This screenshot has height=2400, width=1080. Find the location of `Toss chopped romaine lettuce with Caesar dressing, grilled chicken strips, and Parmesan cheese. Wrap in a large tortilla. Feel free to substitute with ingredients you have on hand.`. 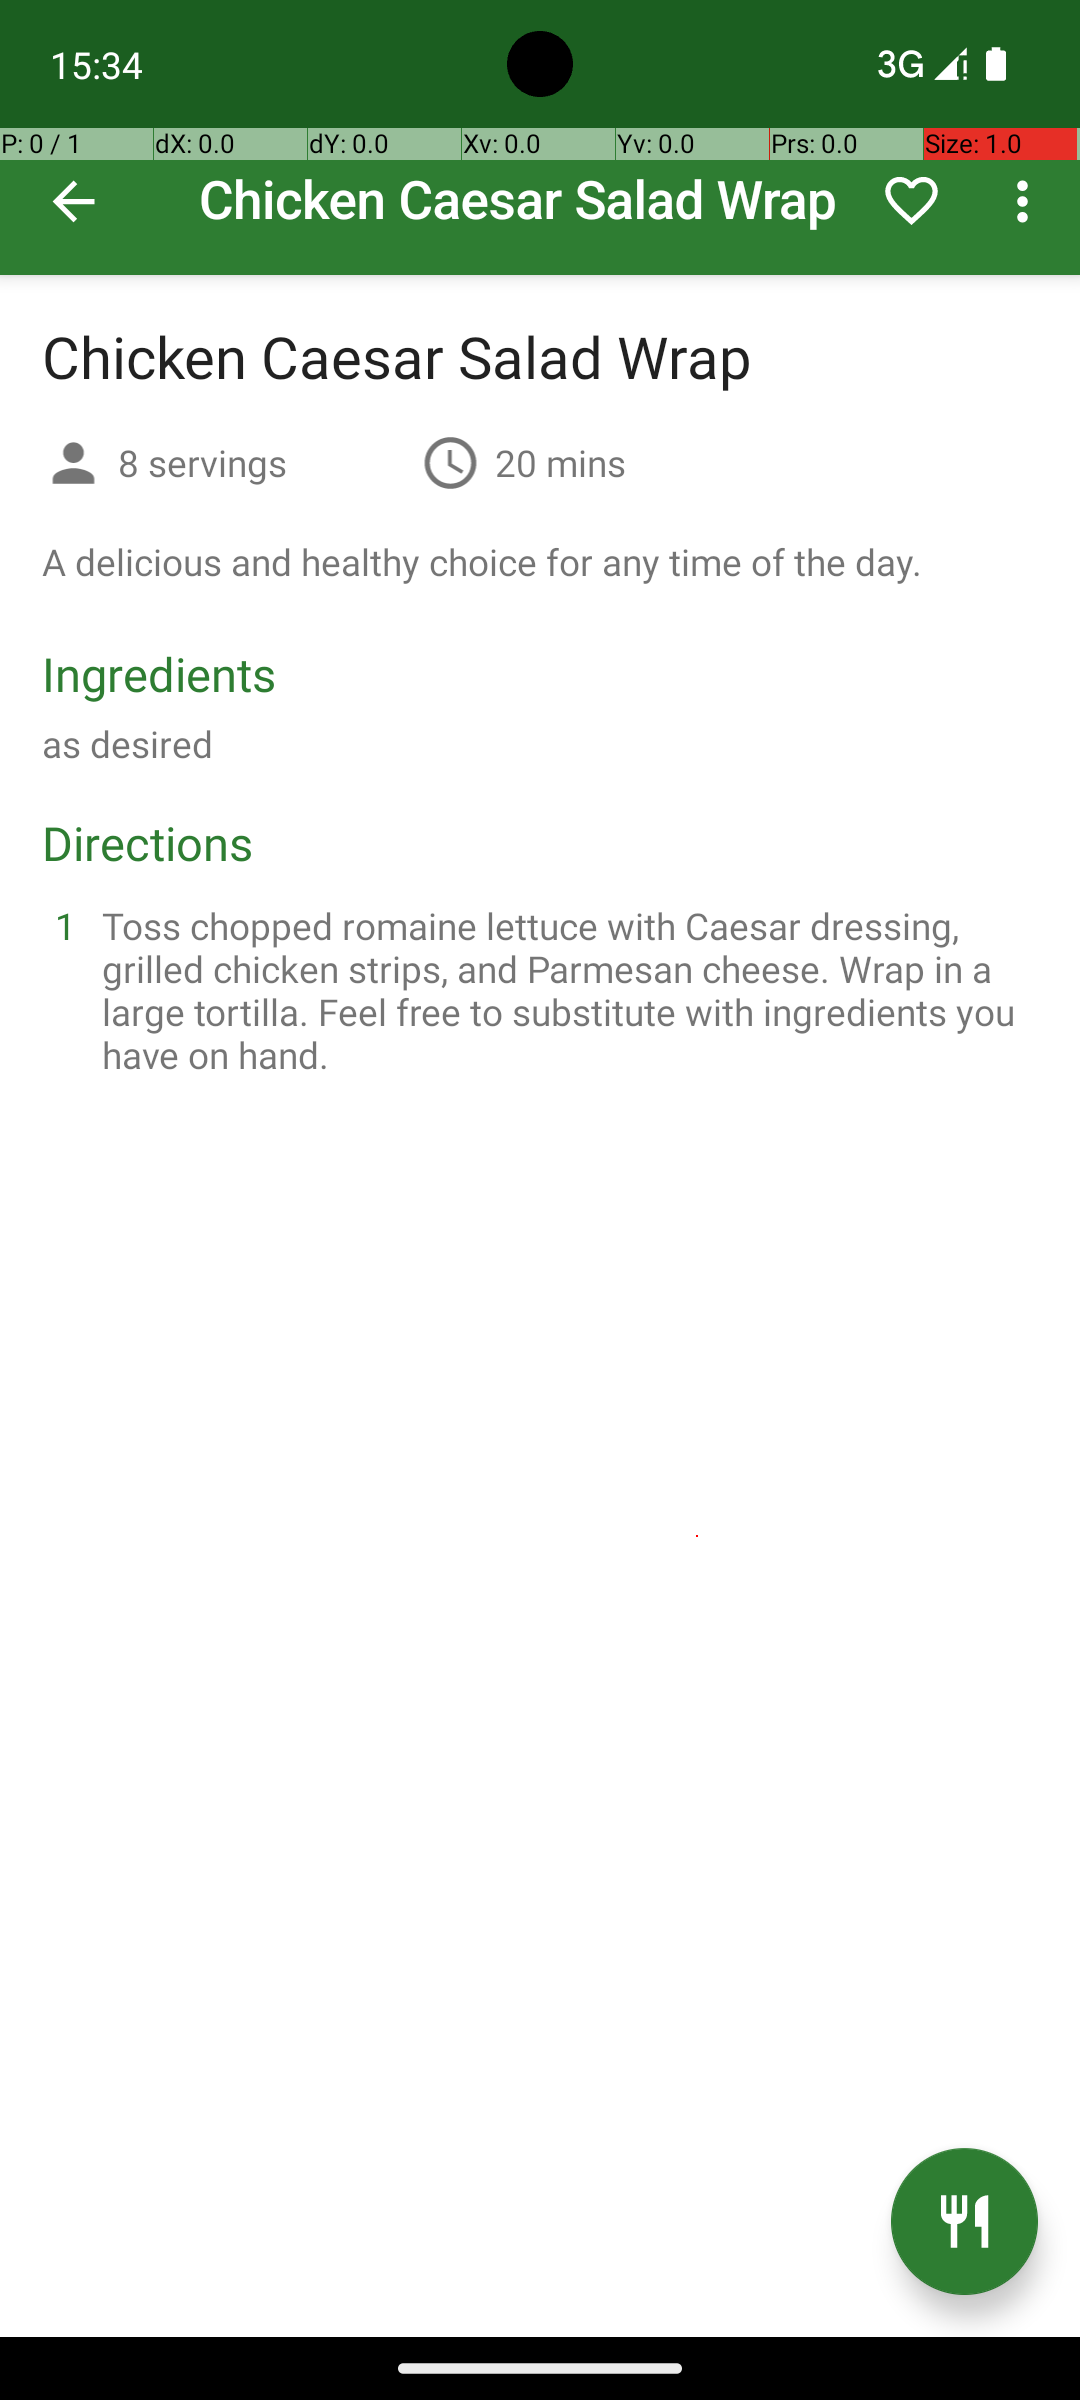

Toss chopped romaine lettuce with Caesar dressing, grilled chicken strips, and Parmesan cheese. Wrap in a large tortilla. Feel free to substitute with ingredients you have on hand. is located at coordinates (564, 990).